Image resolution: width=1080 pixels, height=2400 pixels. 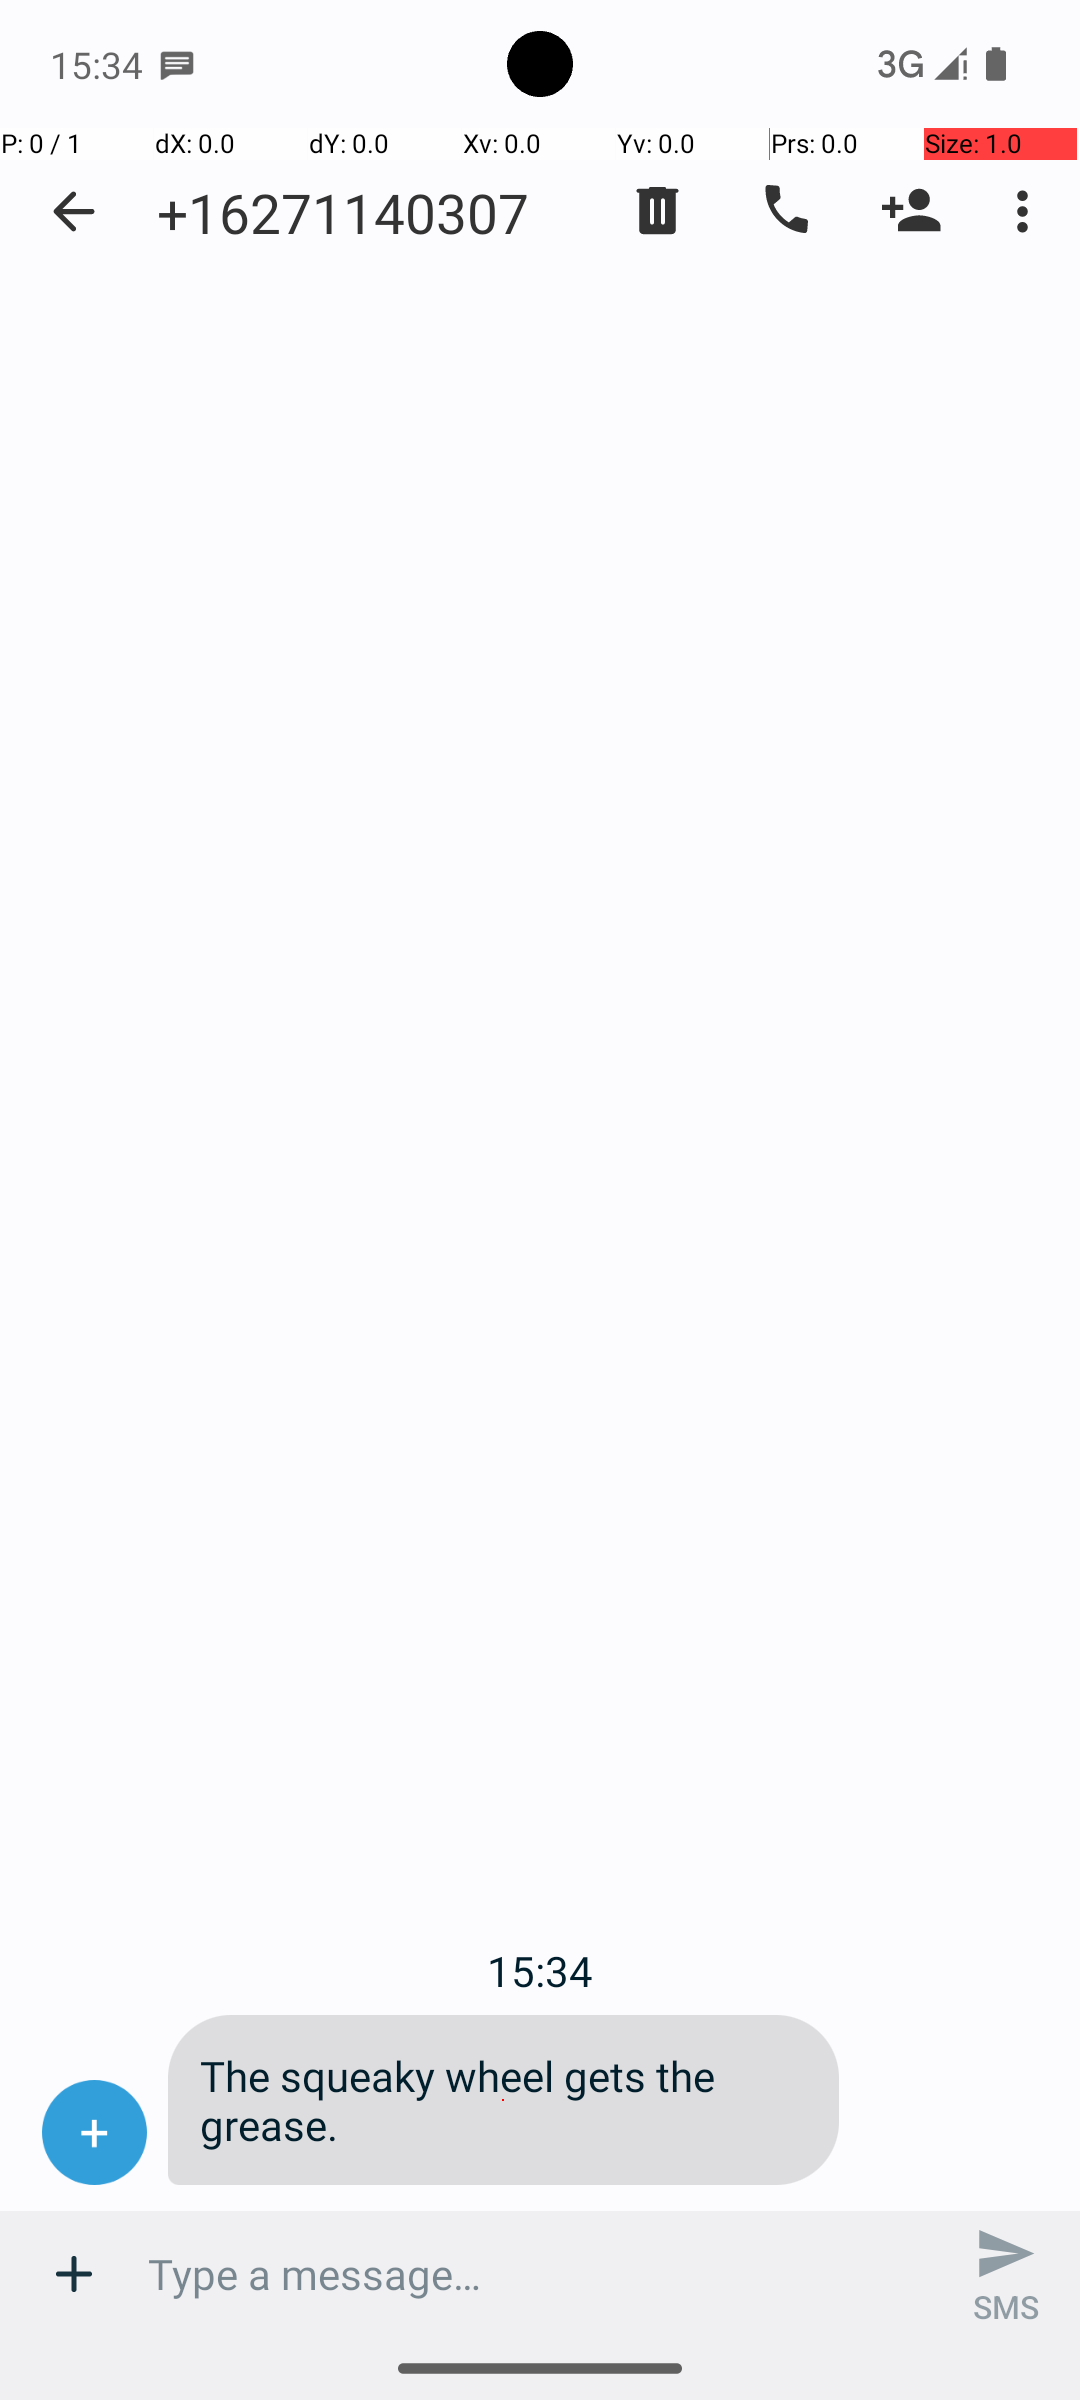 I want to click on Dial number, so click(x=784, y=211).